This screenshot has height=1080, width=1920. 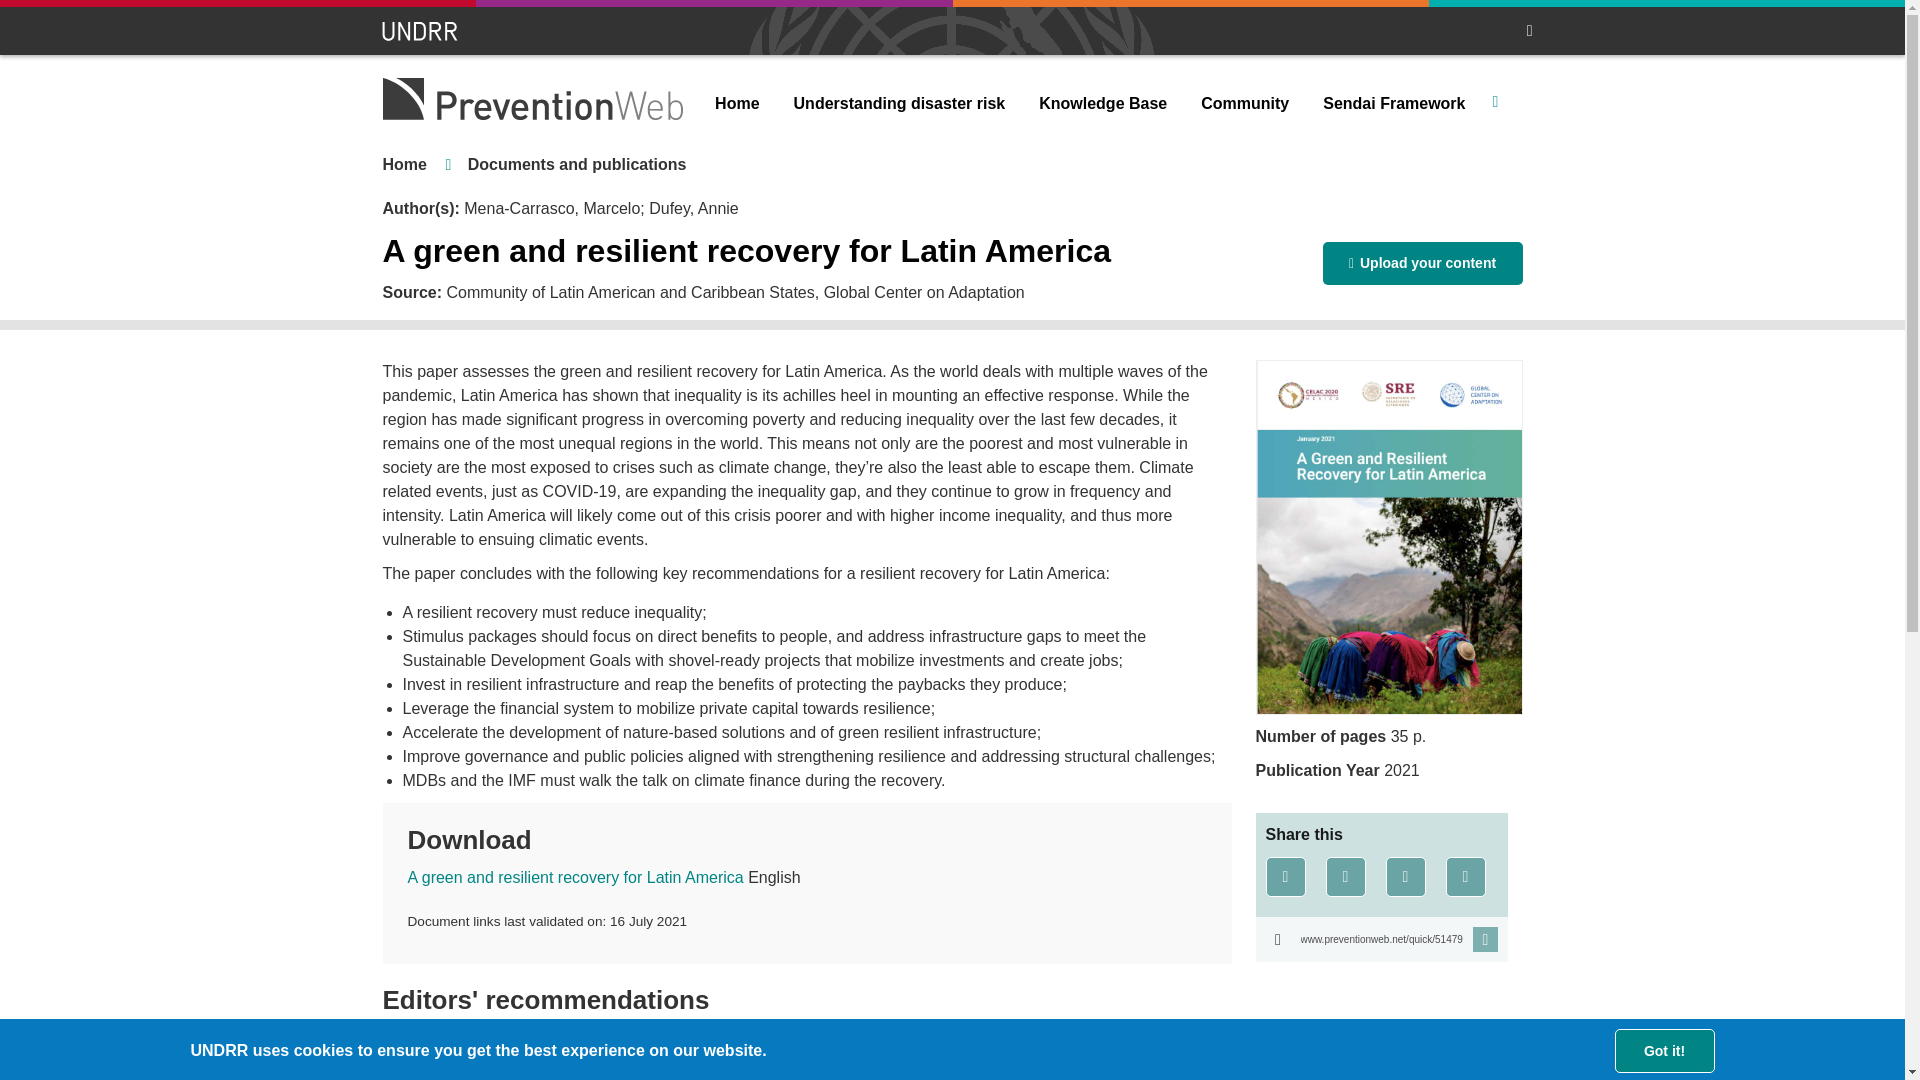 I want to click on PreventionWeb Logo, so click(x=532, y=98).